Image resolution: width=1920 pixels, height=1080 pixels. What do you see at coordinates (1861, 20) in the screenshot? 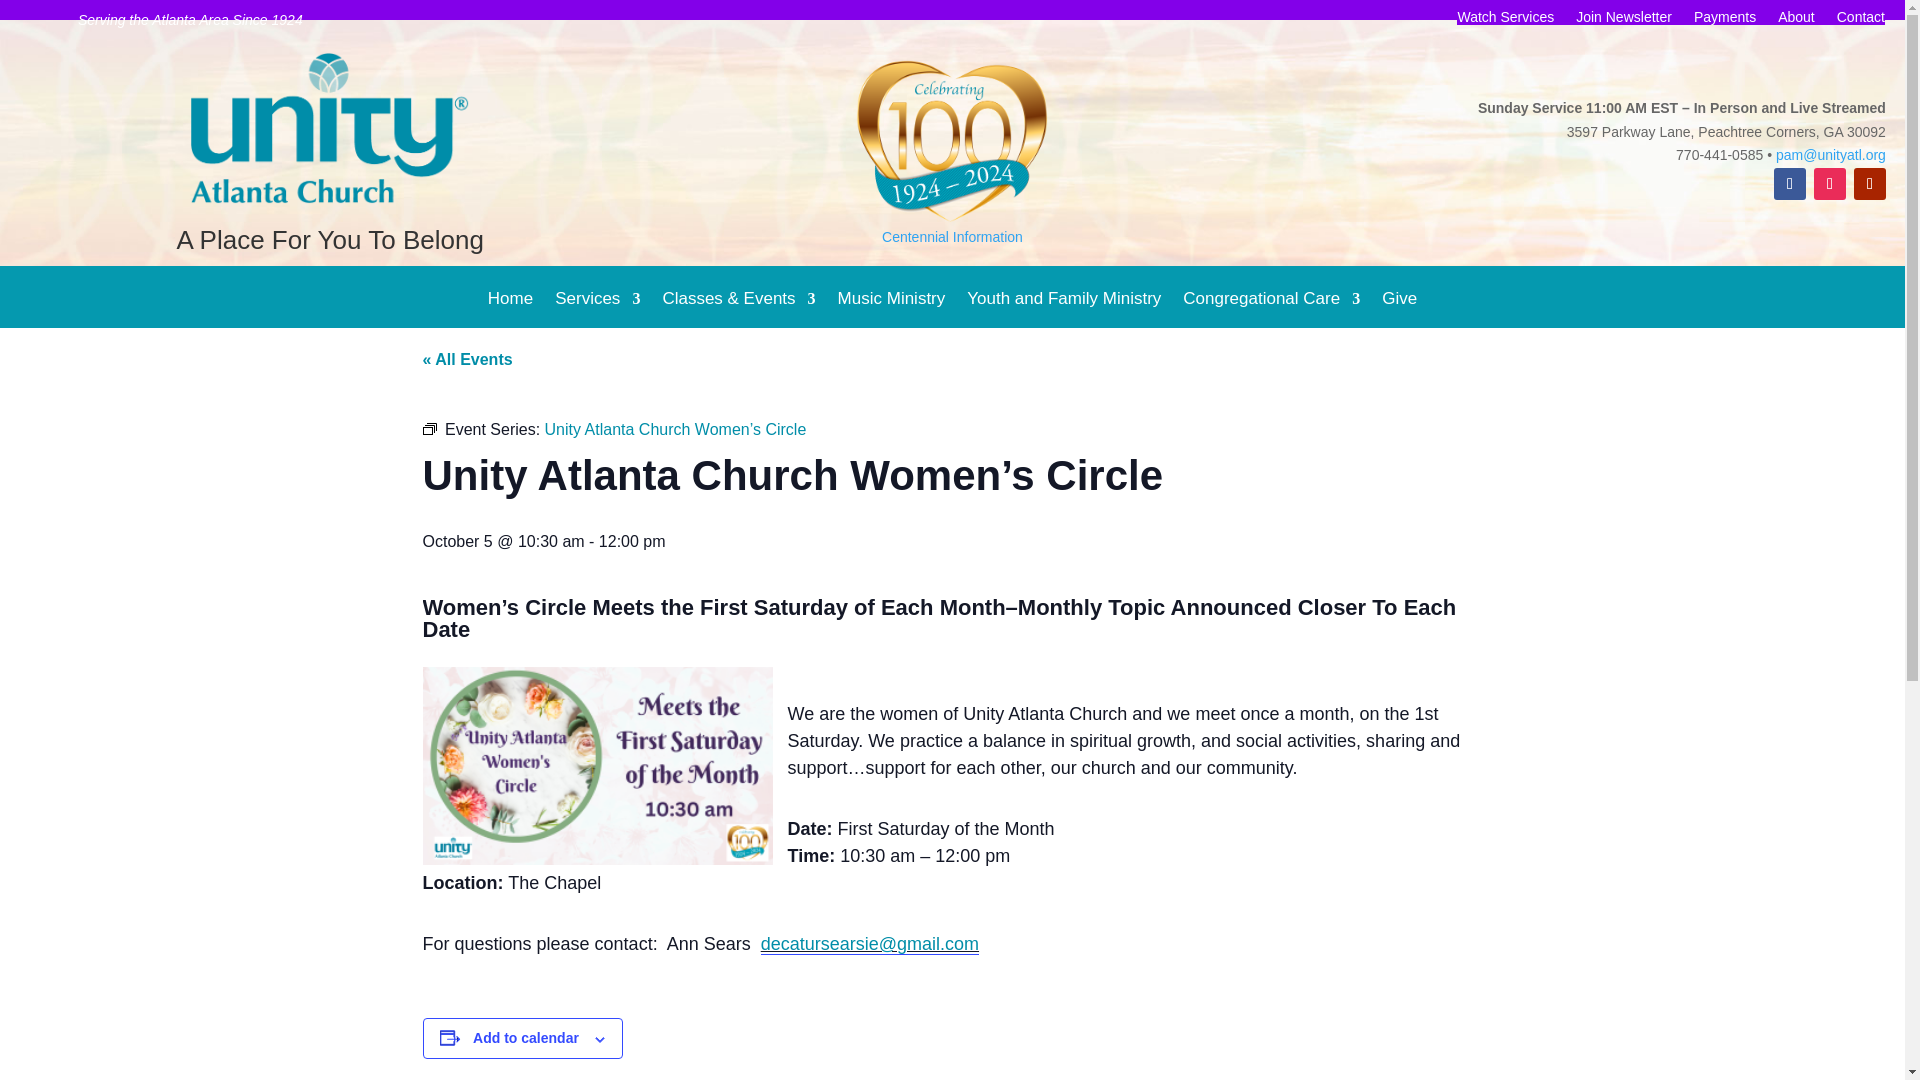
I see `Contact` at bounding box center [1861, 20].